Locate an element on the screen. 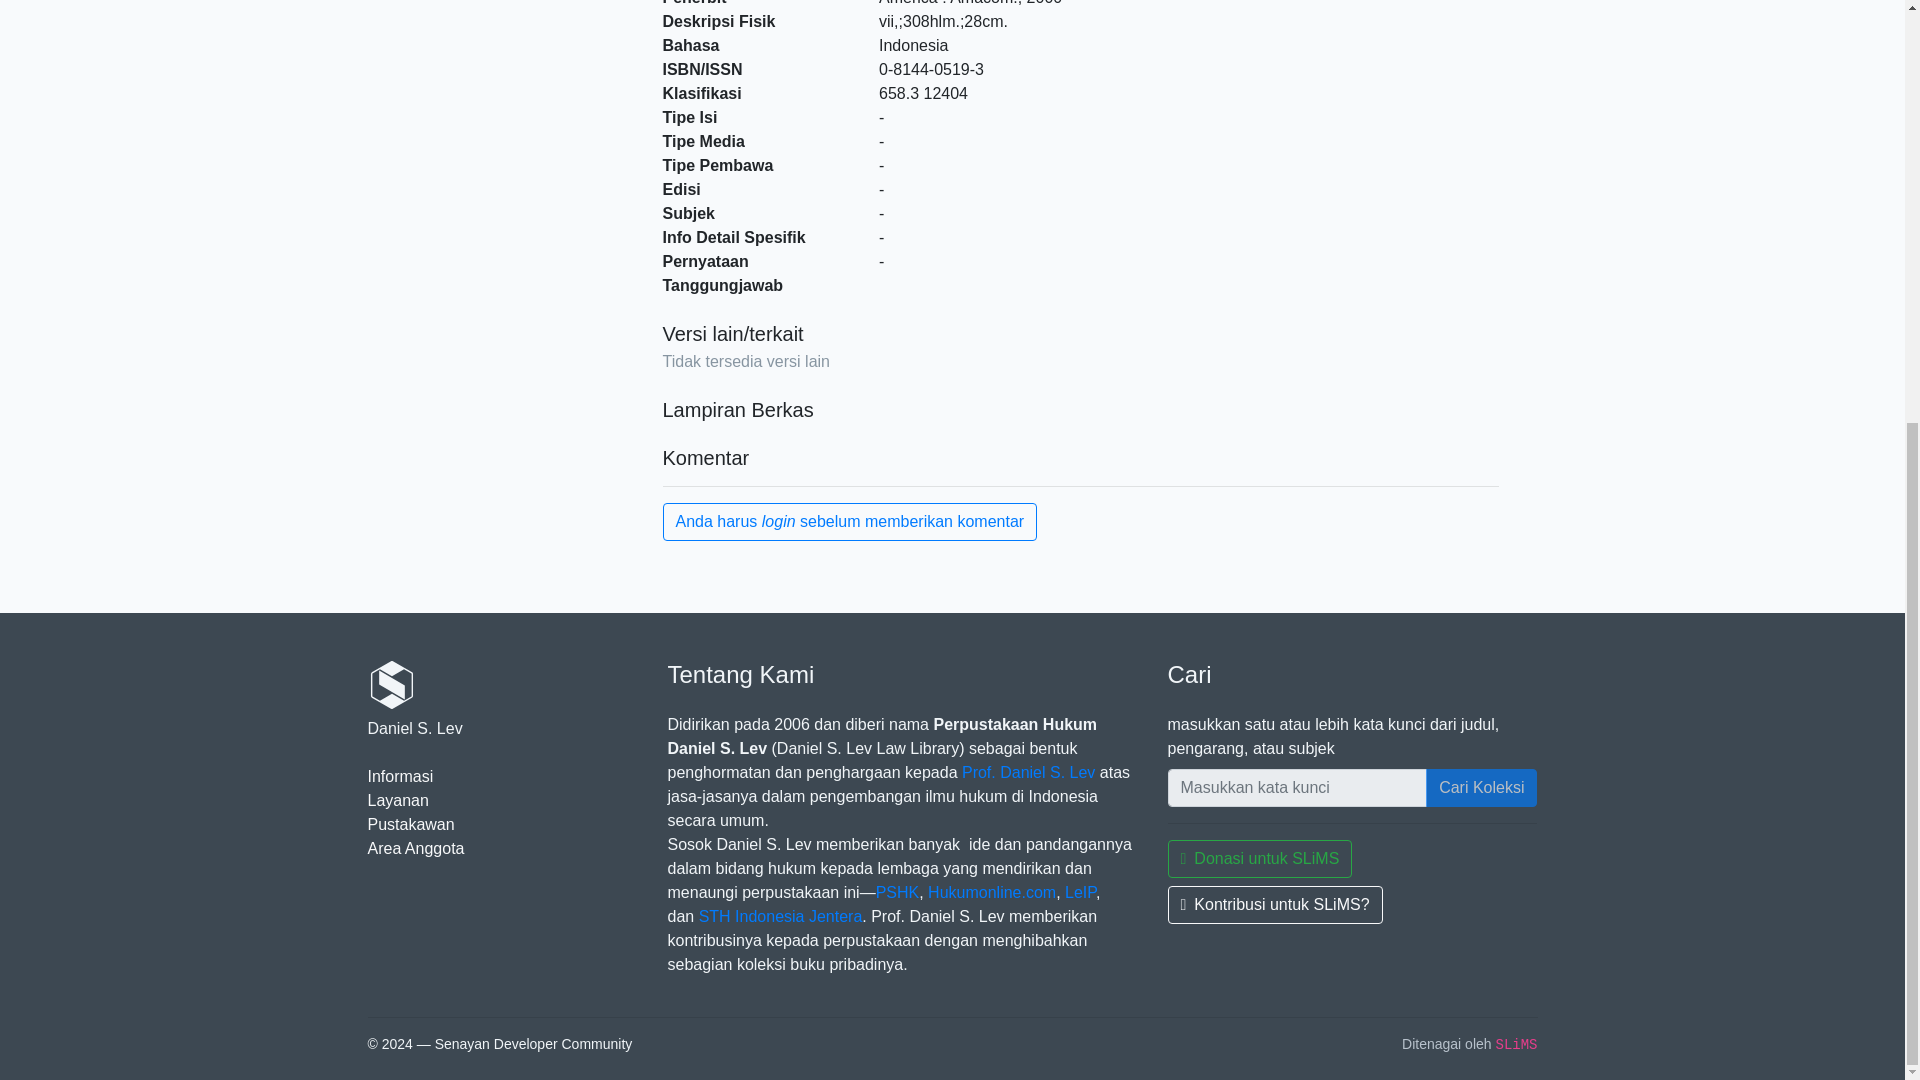 The image size is (1920, 1080). Prof. Daniel S. Lev is located at coordinates (1028, 772).